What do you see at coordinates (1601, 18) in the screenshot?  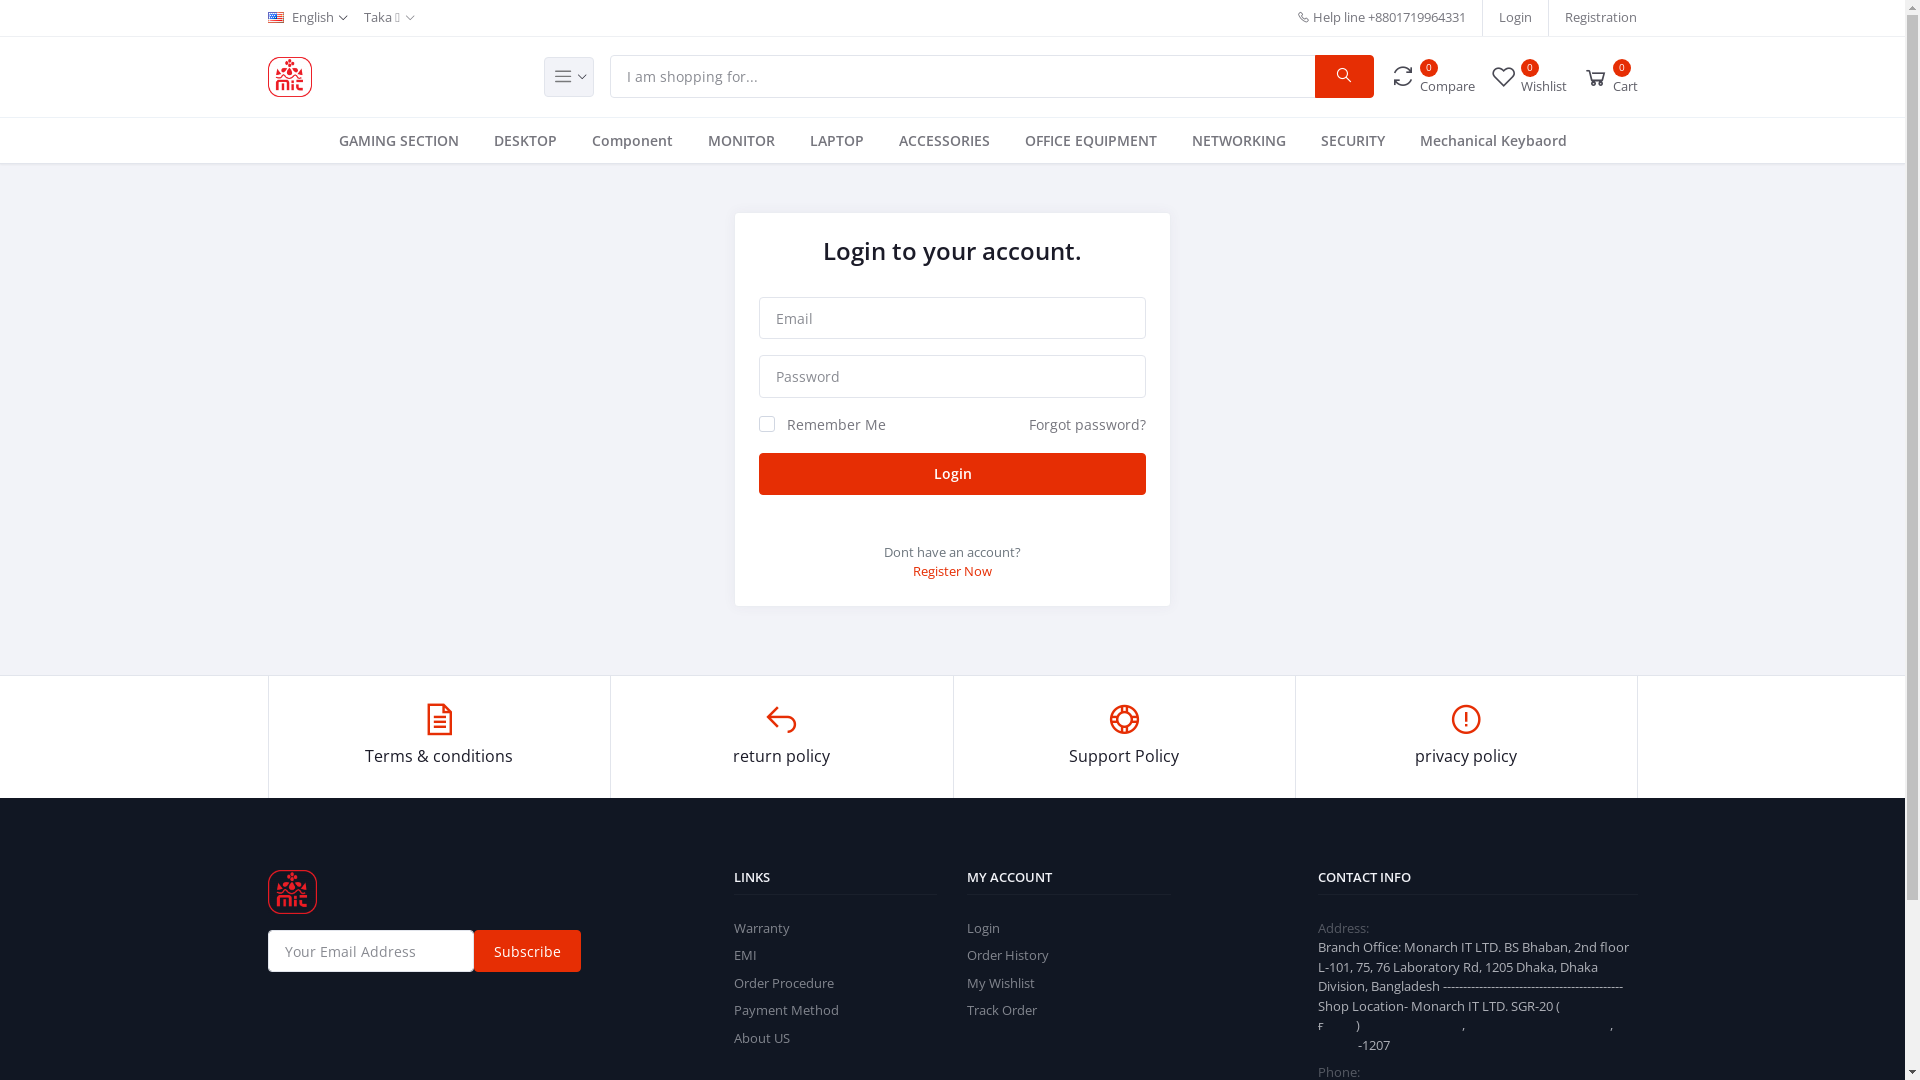 I see `Registration` at bounding box center [1601, 18].